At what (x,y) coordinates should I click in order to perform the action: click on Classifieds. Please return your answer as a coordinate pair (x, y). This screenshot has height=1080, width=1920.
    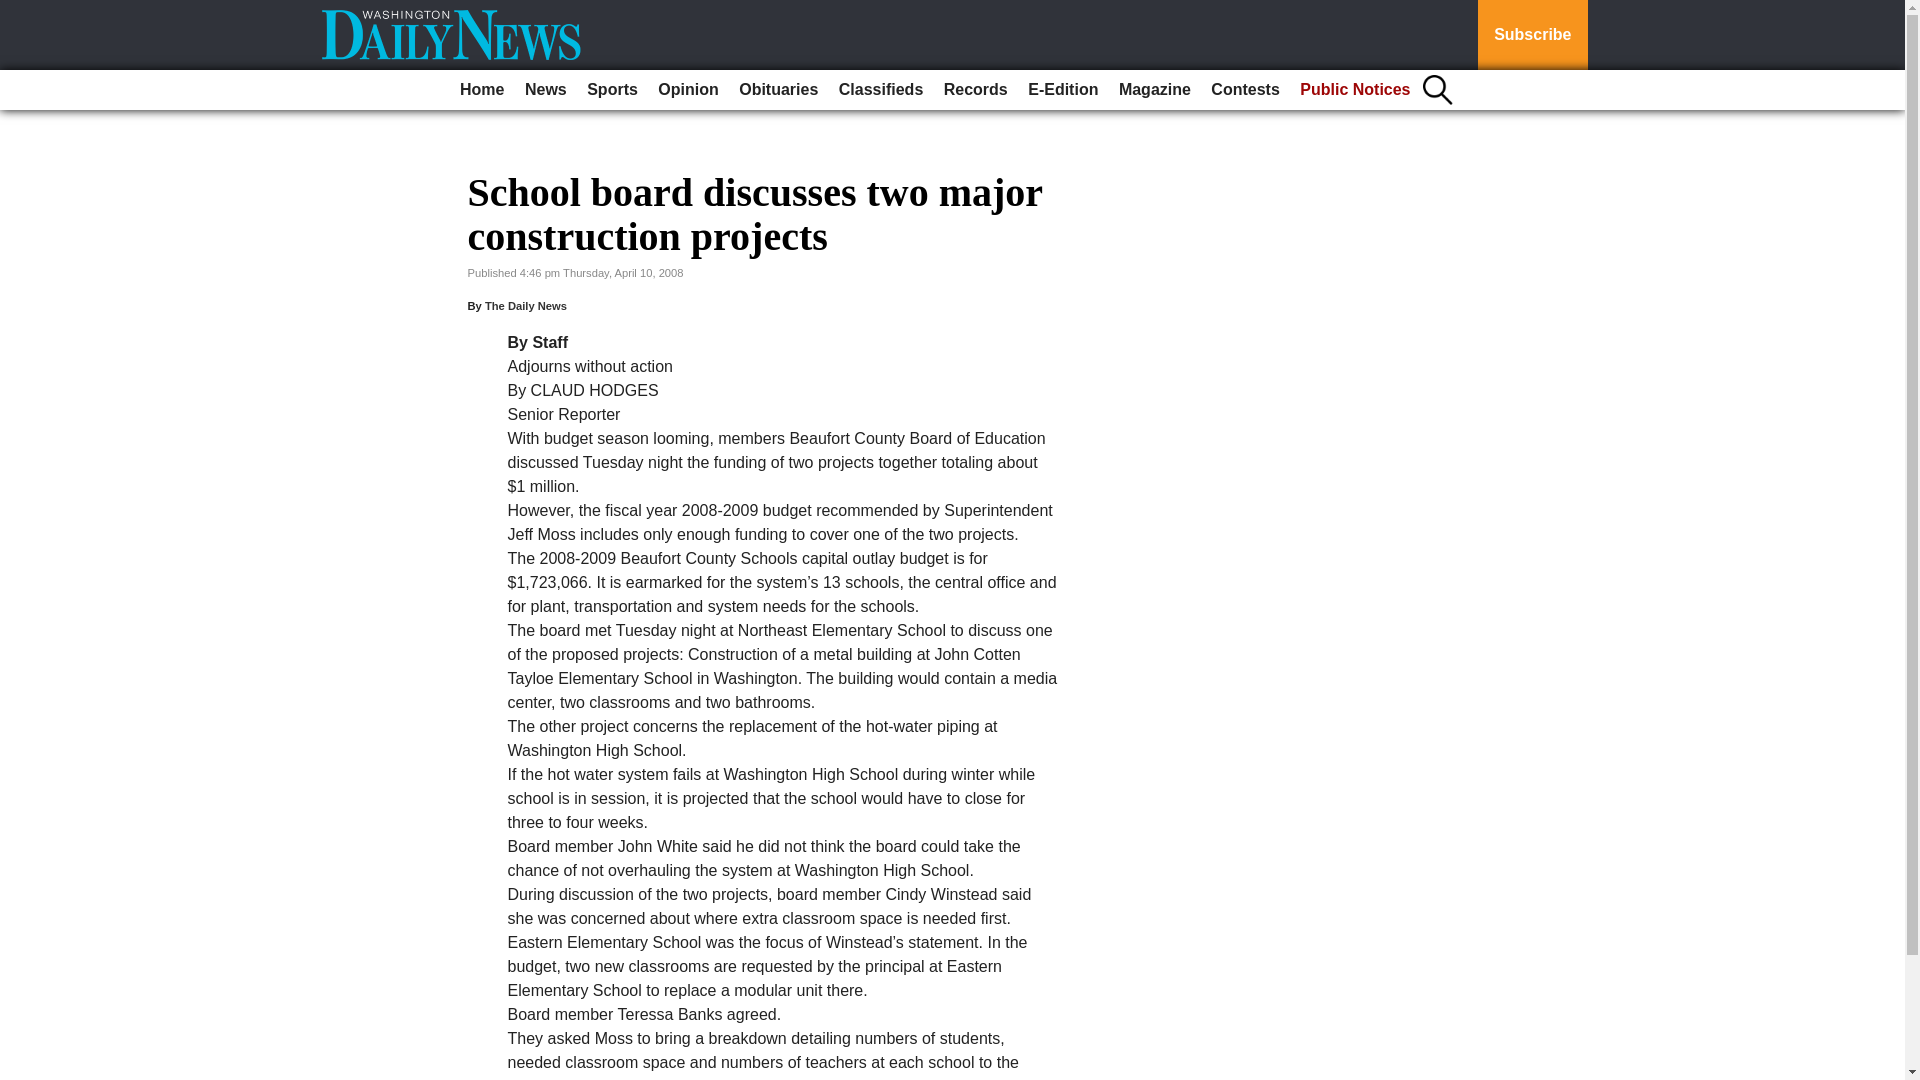
    Looking at the image, I should click on (881, 90).